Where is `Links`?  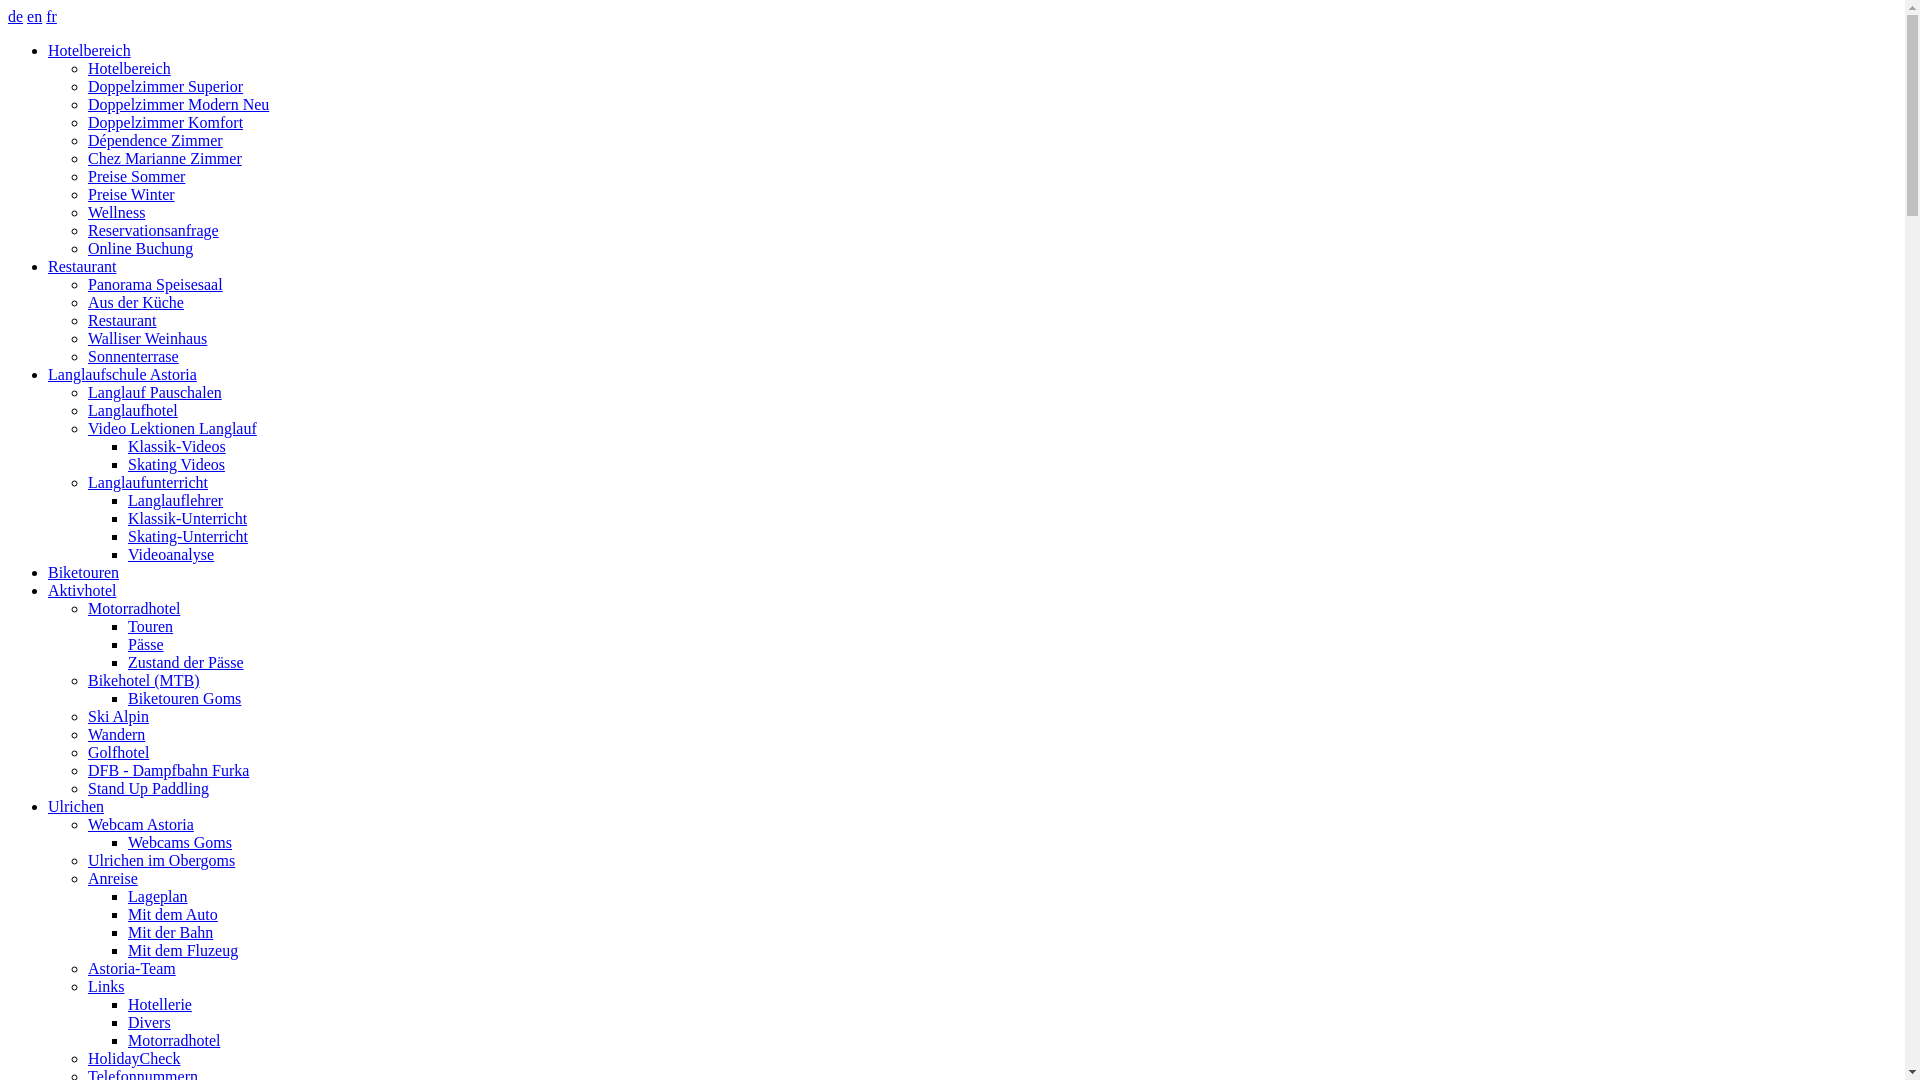 Links is located at coordinates (106, 986).